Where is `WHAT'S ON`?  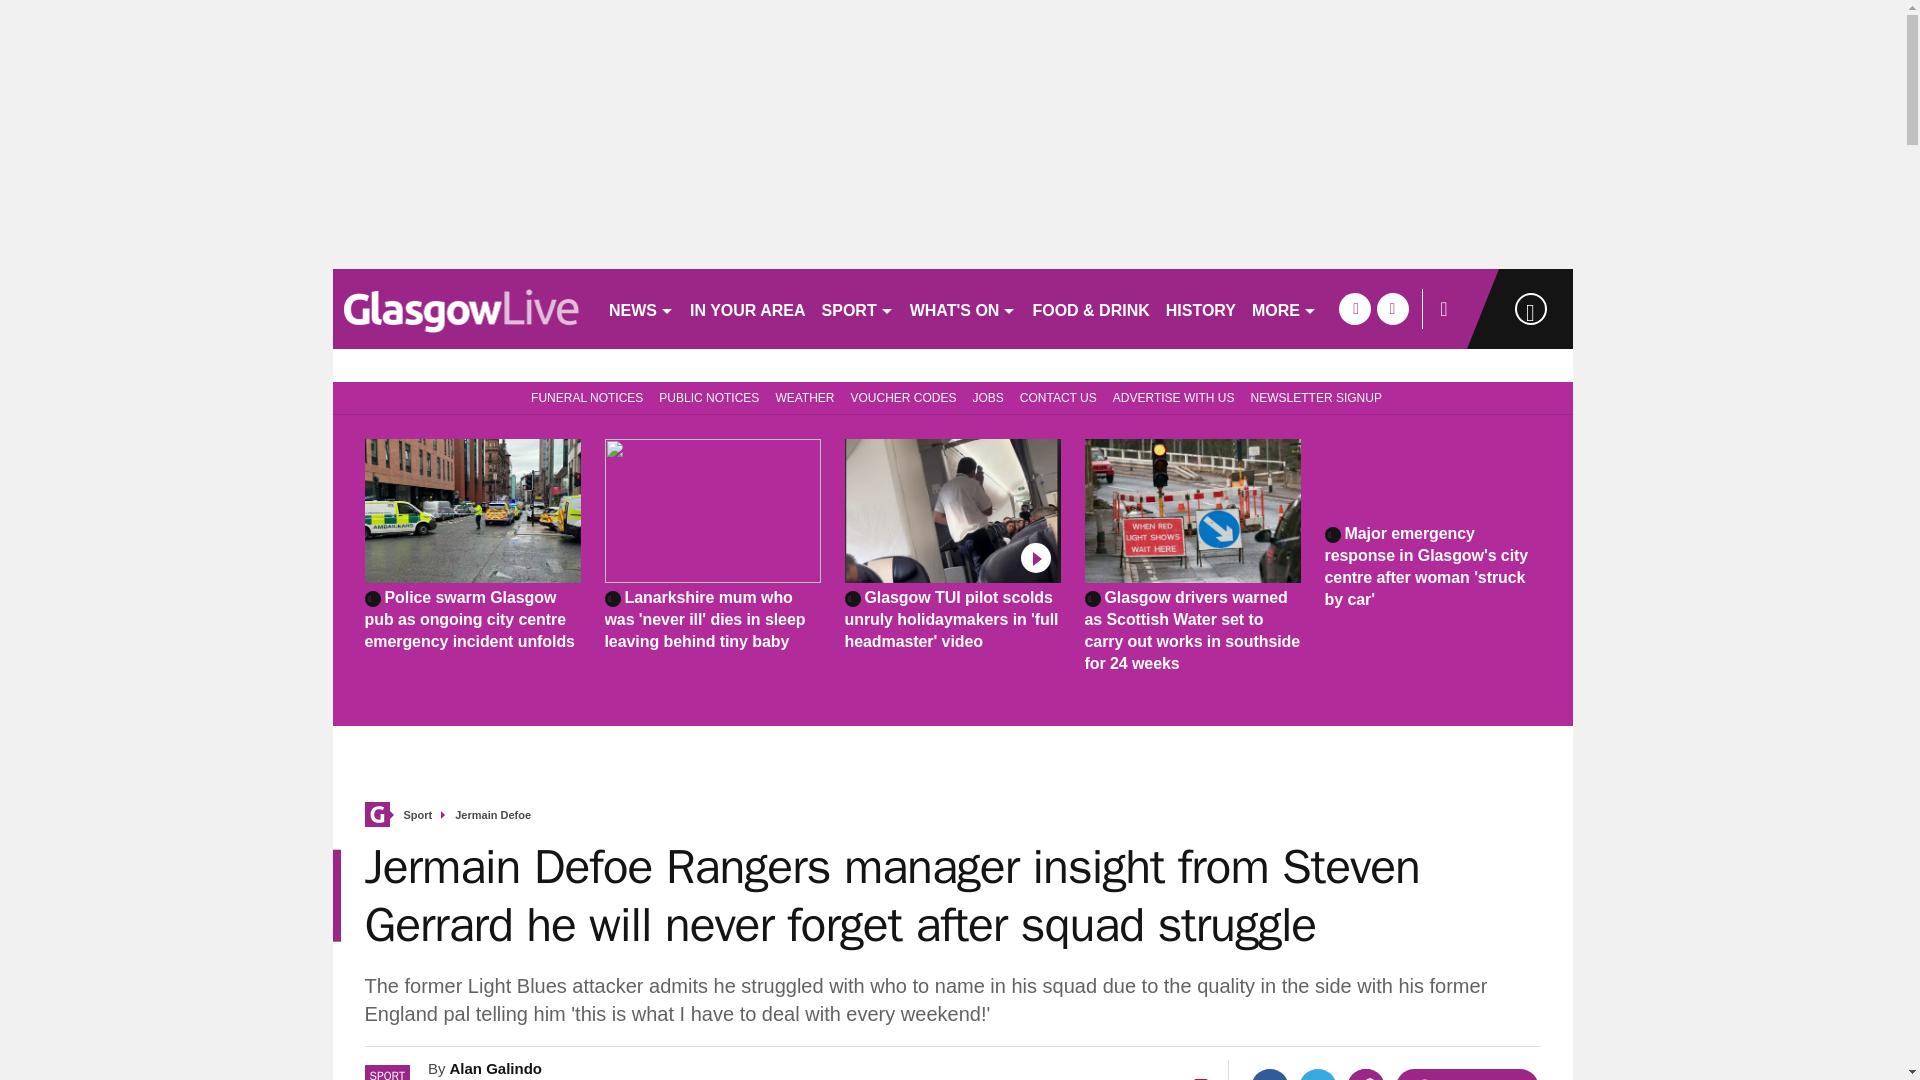
WHAT'S ON is located at coordinates (964, 308).